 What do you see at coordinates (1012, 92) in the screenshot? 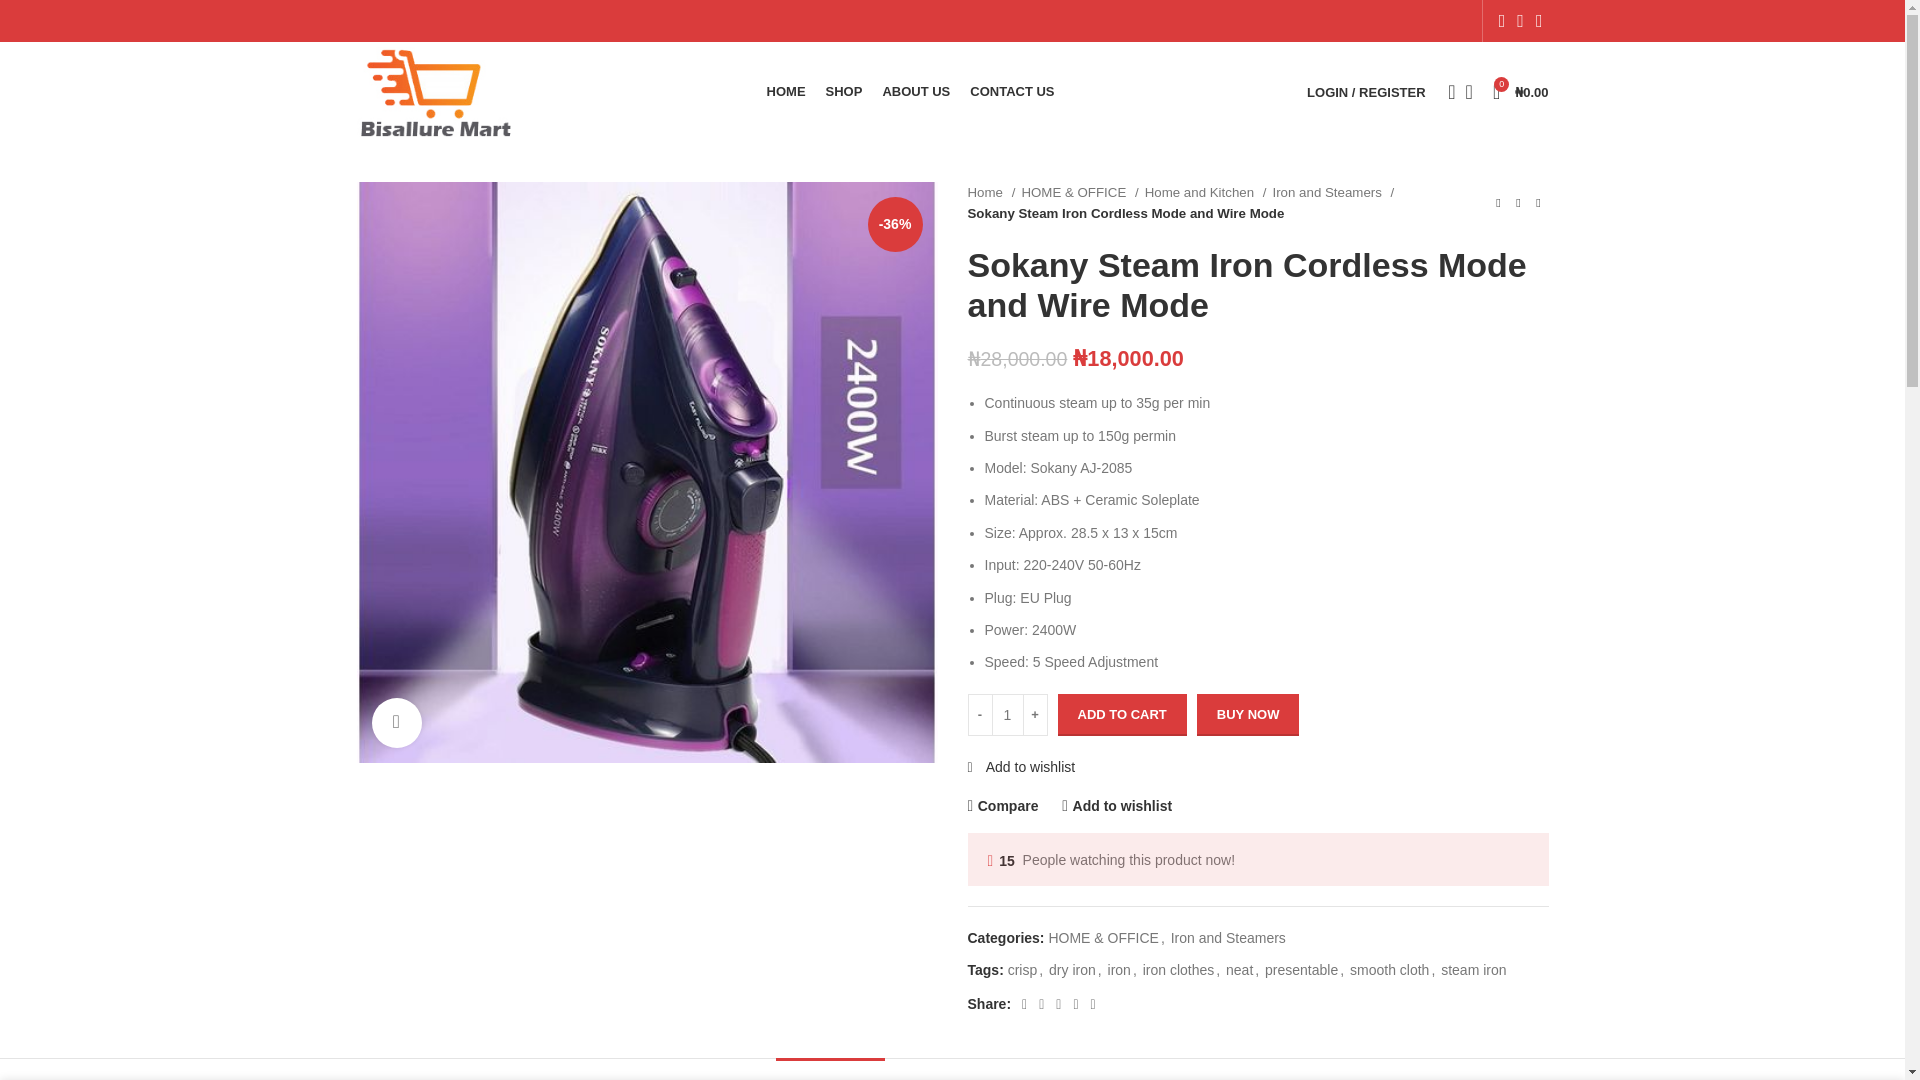
I see `CONTACT US` at bounding box center [1012, 92].